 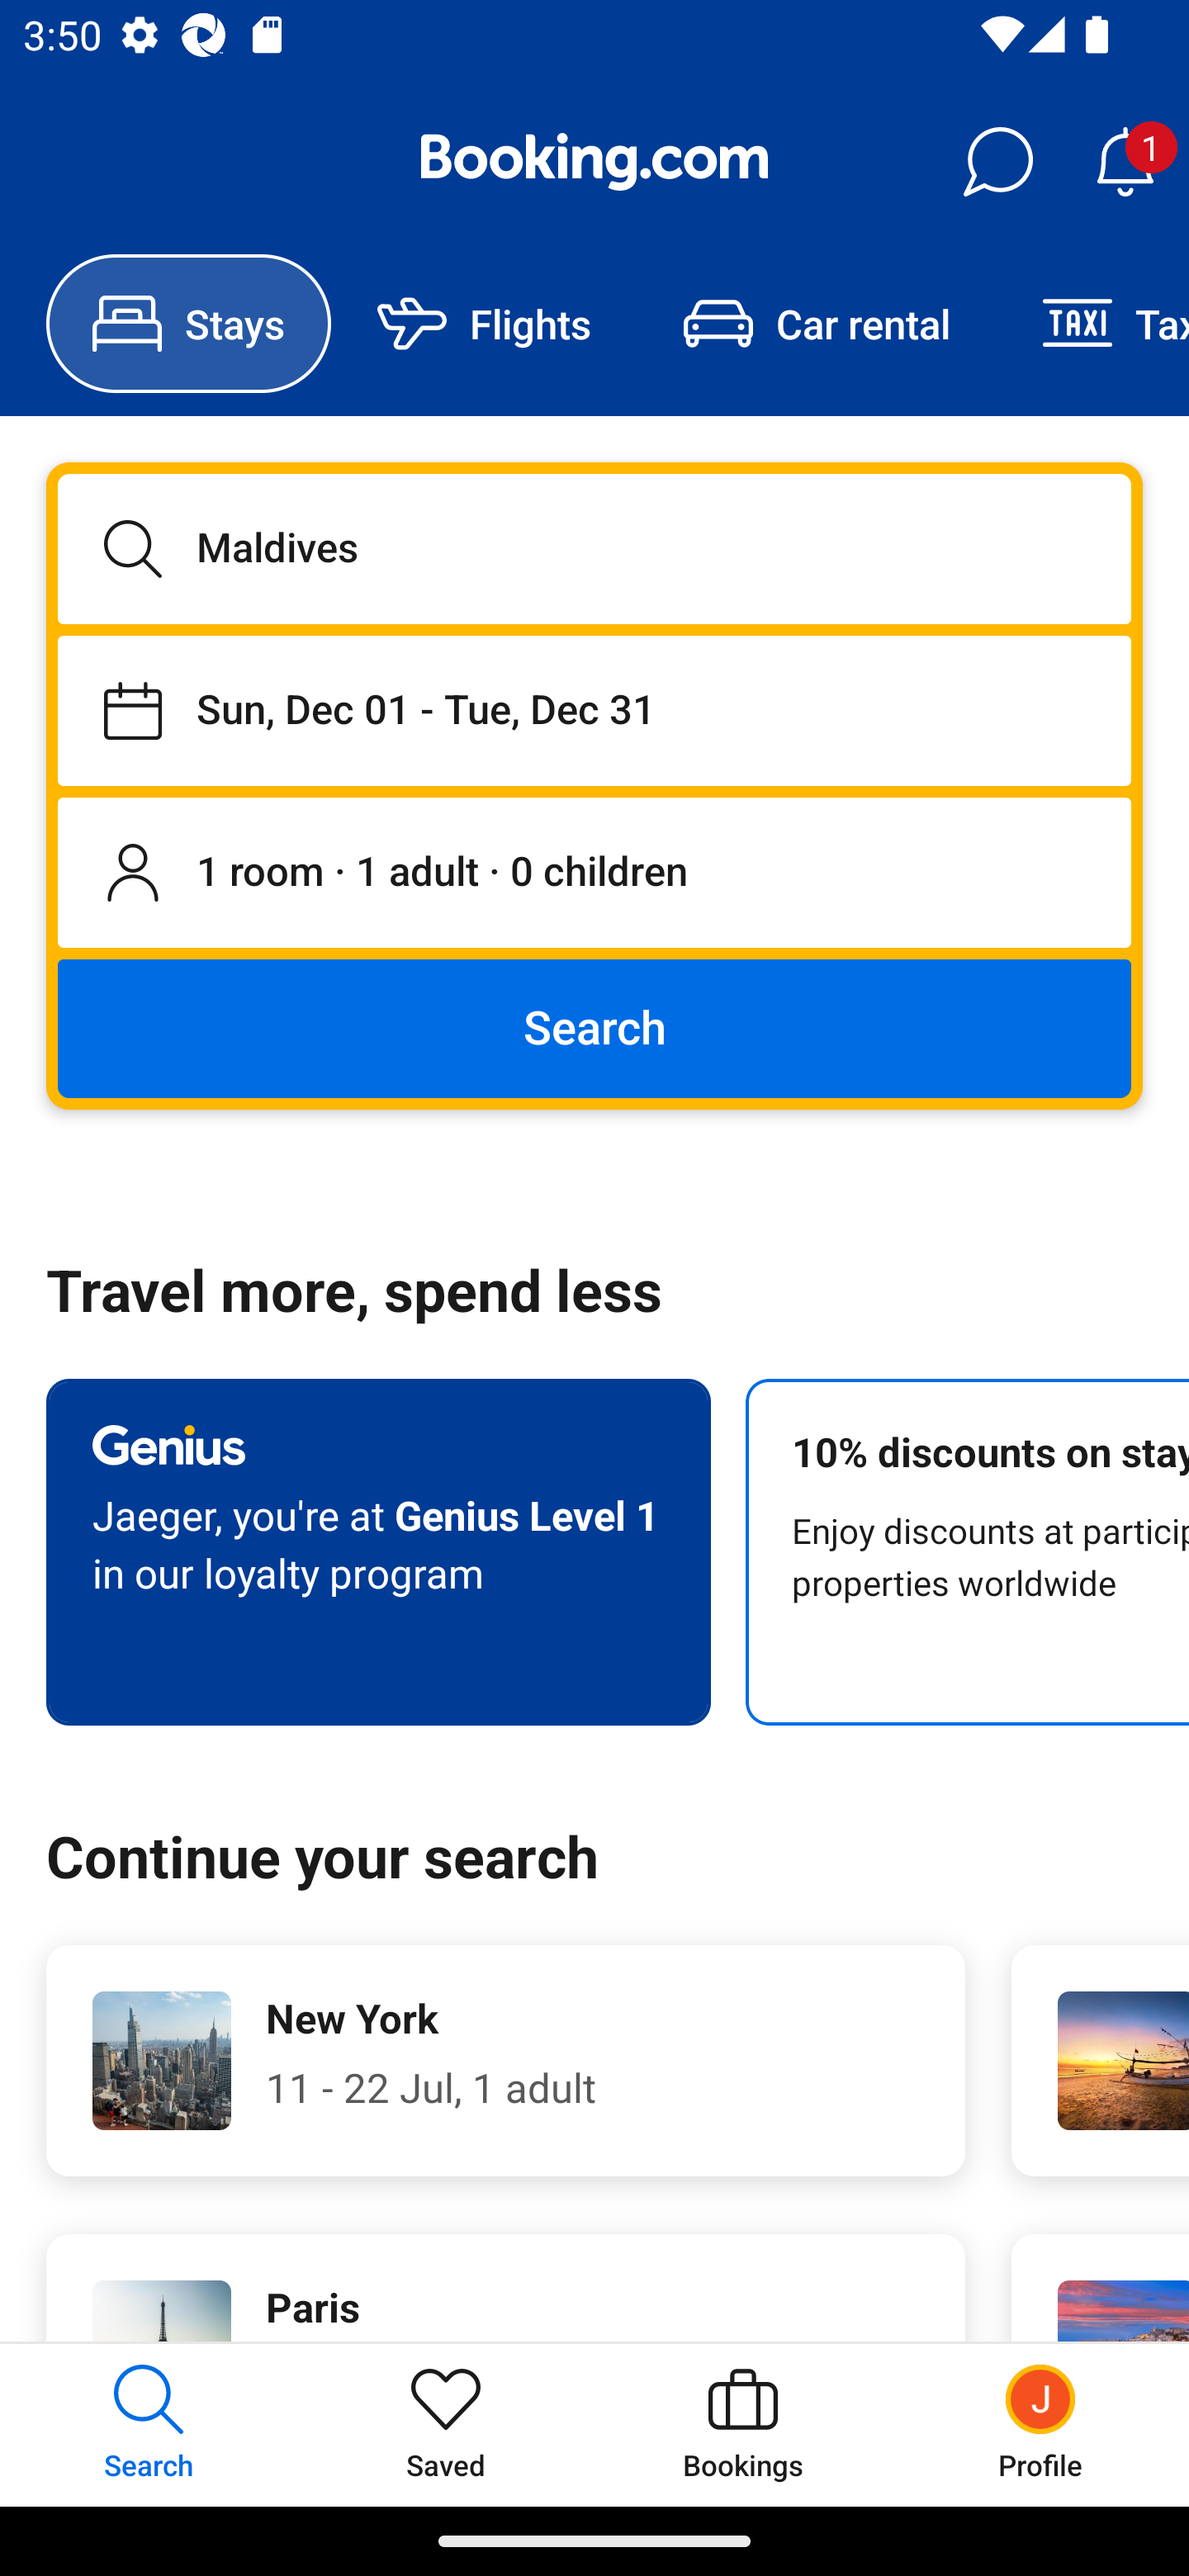 What do you see at coordinates (816, 324) in the screenshot?
I see `Car rental` at bounding box center [816, 324].